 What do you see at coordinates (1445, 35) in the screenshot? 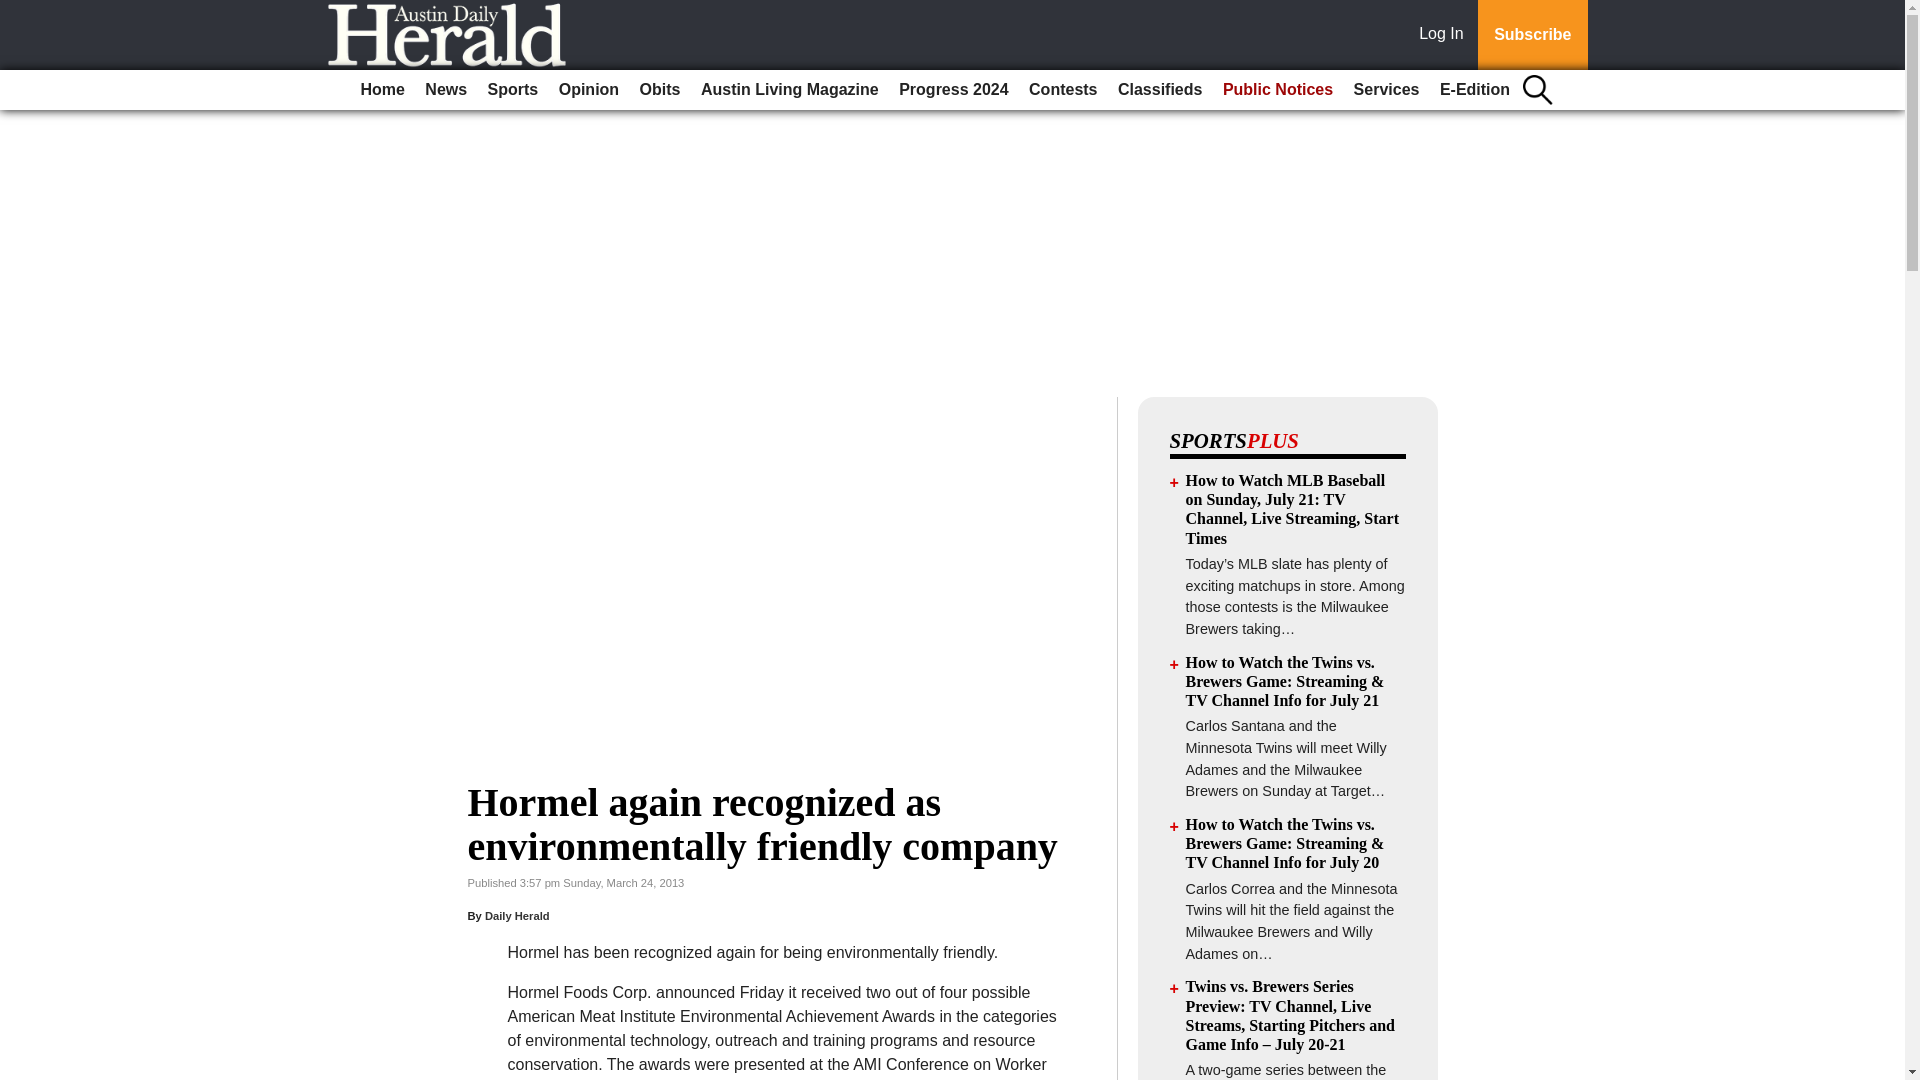
I see `Log In` at bounding box center [1445, 35].